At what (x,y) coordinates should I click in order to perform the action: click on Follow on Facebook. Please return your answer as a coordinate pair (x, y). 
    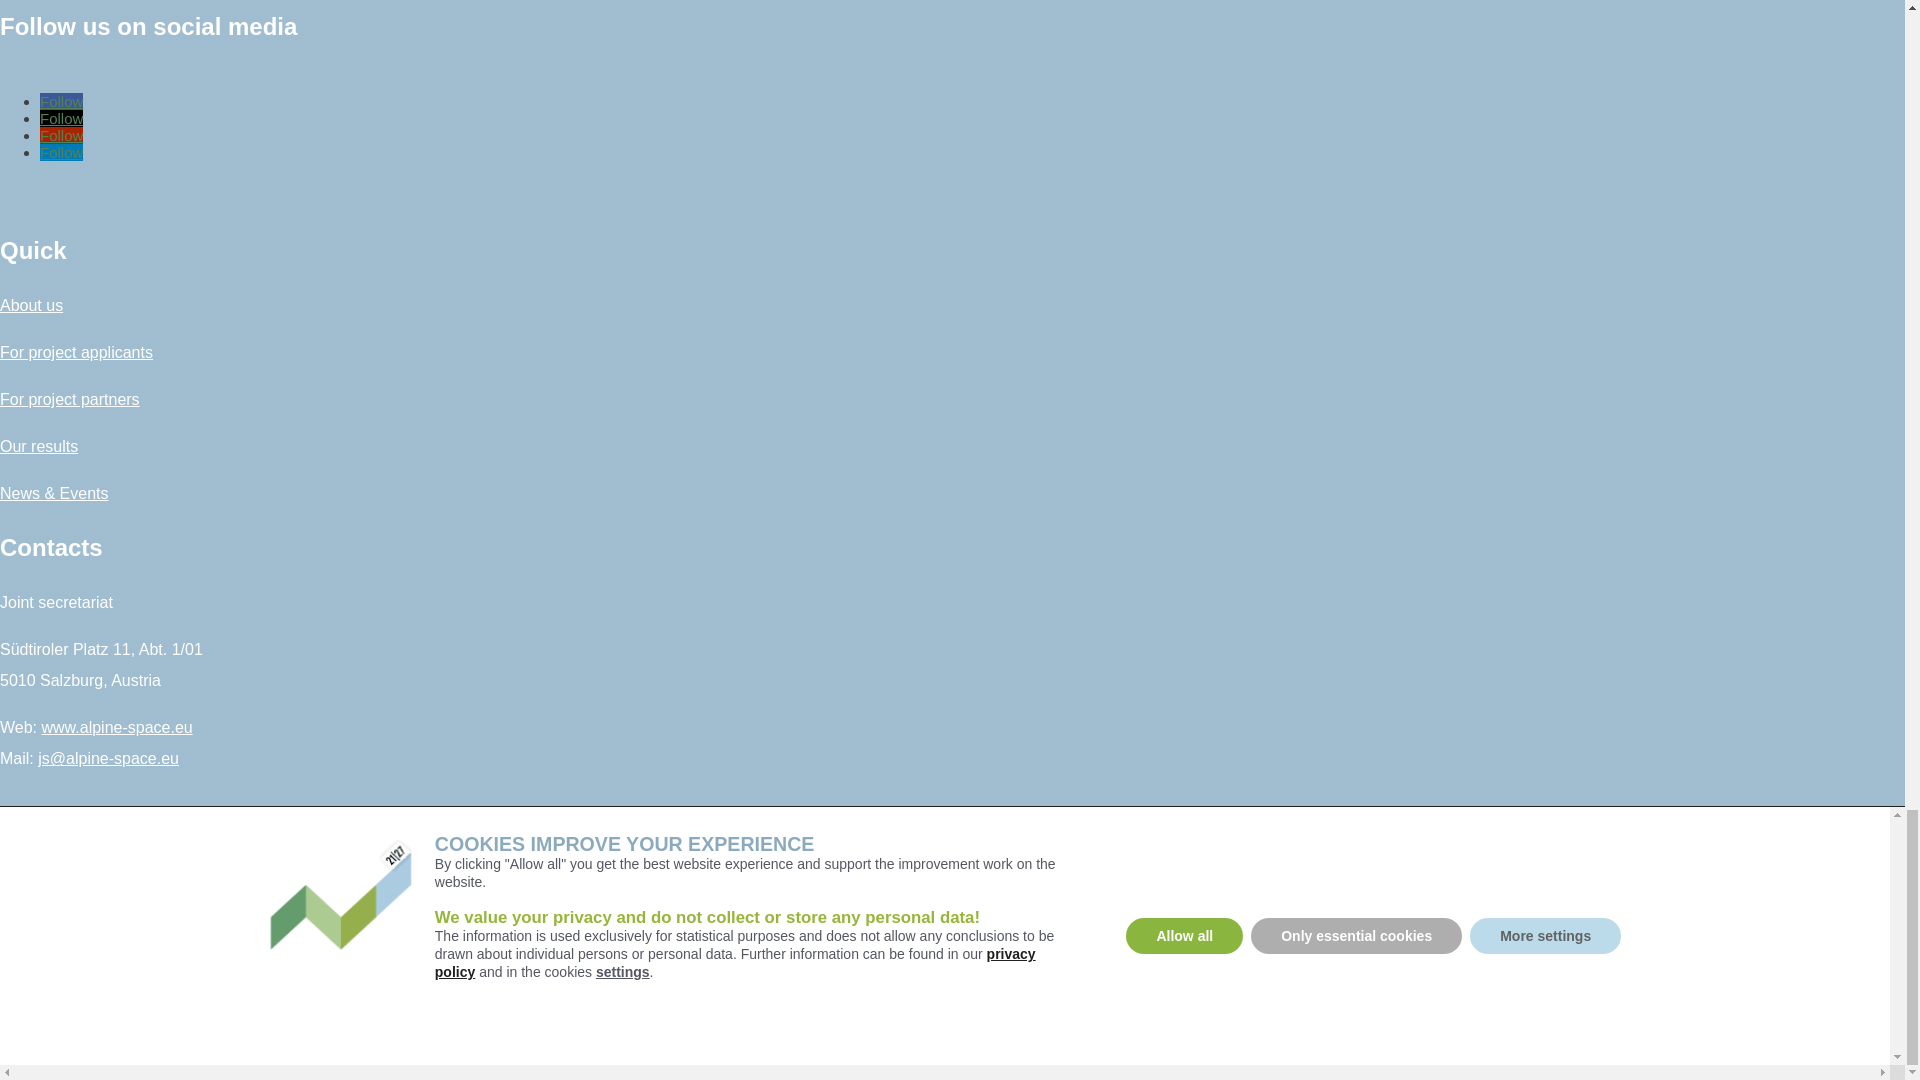
    Looking at the image, I should click on (61, 101).